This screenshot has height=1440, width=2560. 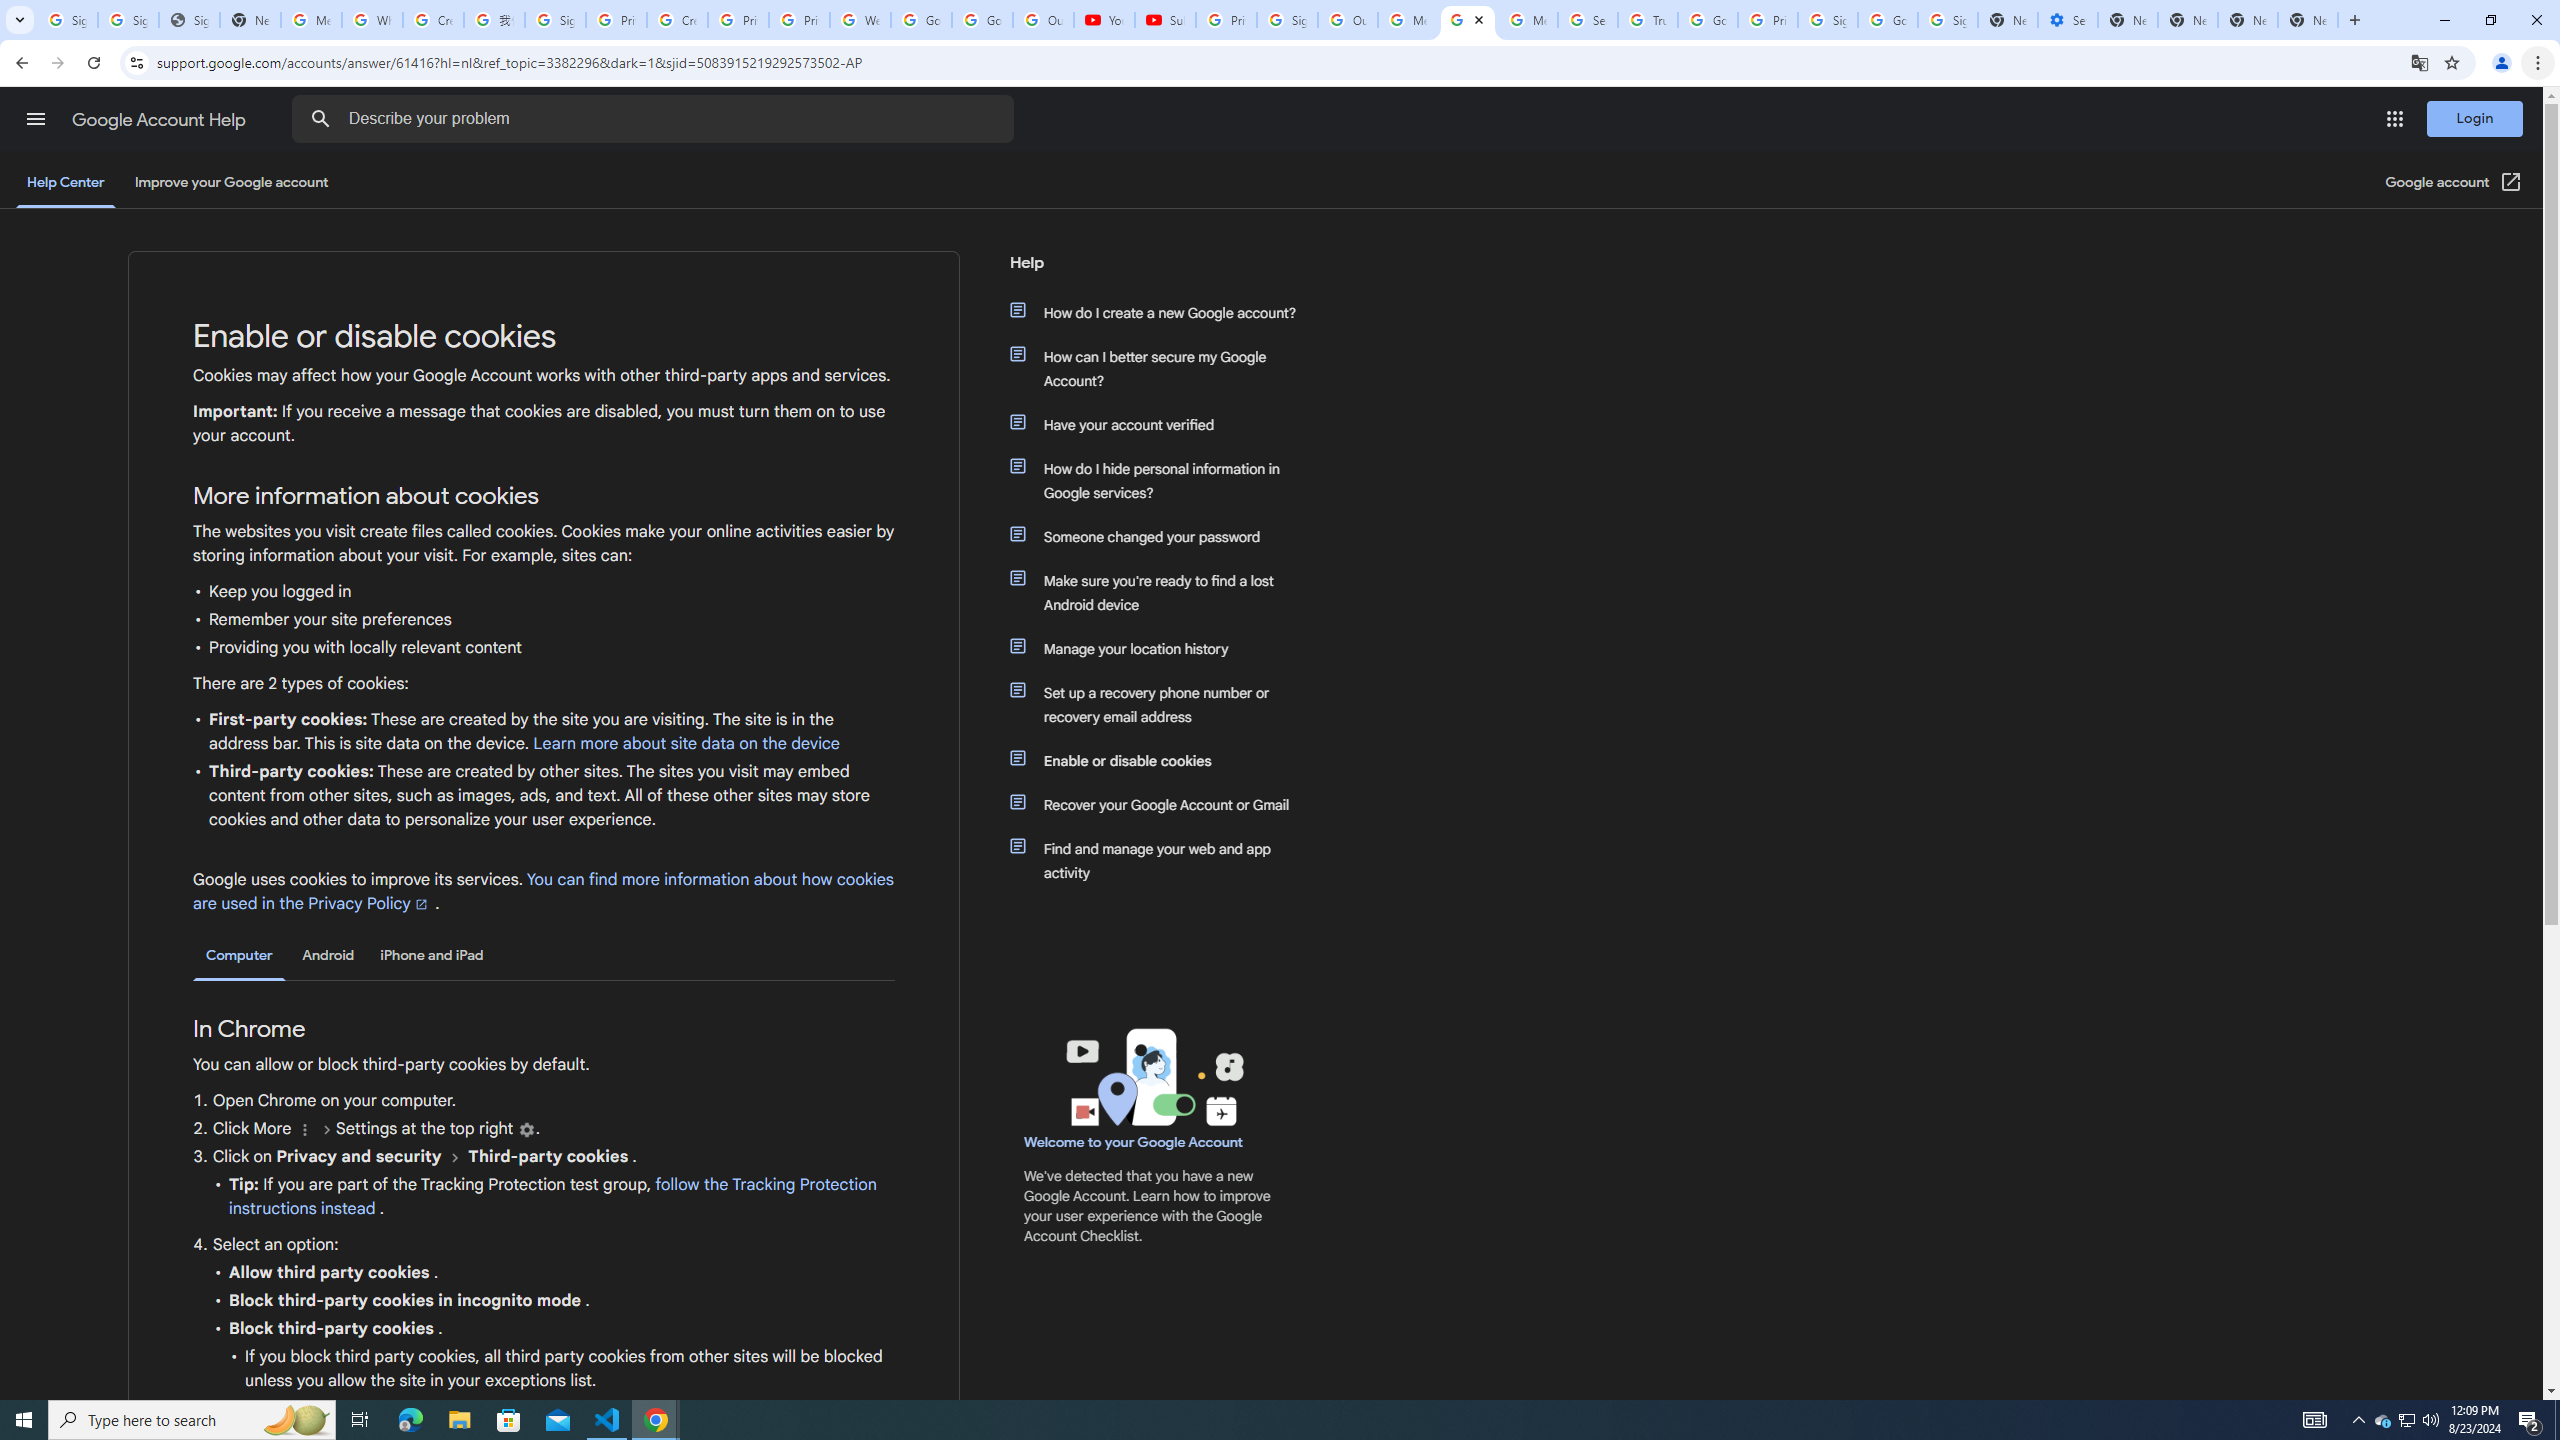 What do you see at coordinates (1163, 860) in the screenshot?
I see `Find and manage your web and app activity` at bounding box center [1163, 860].